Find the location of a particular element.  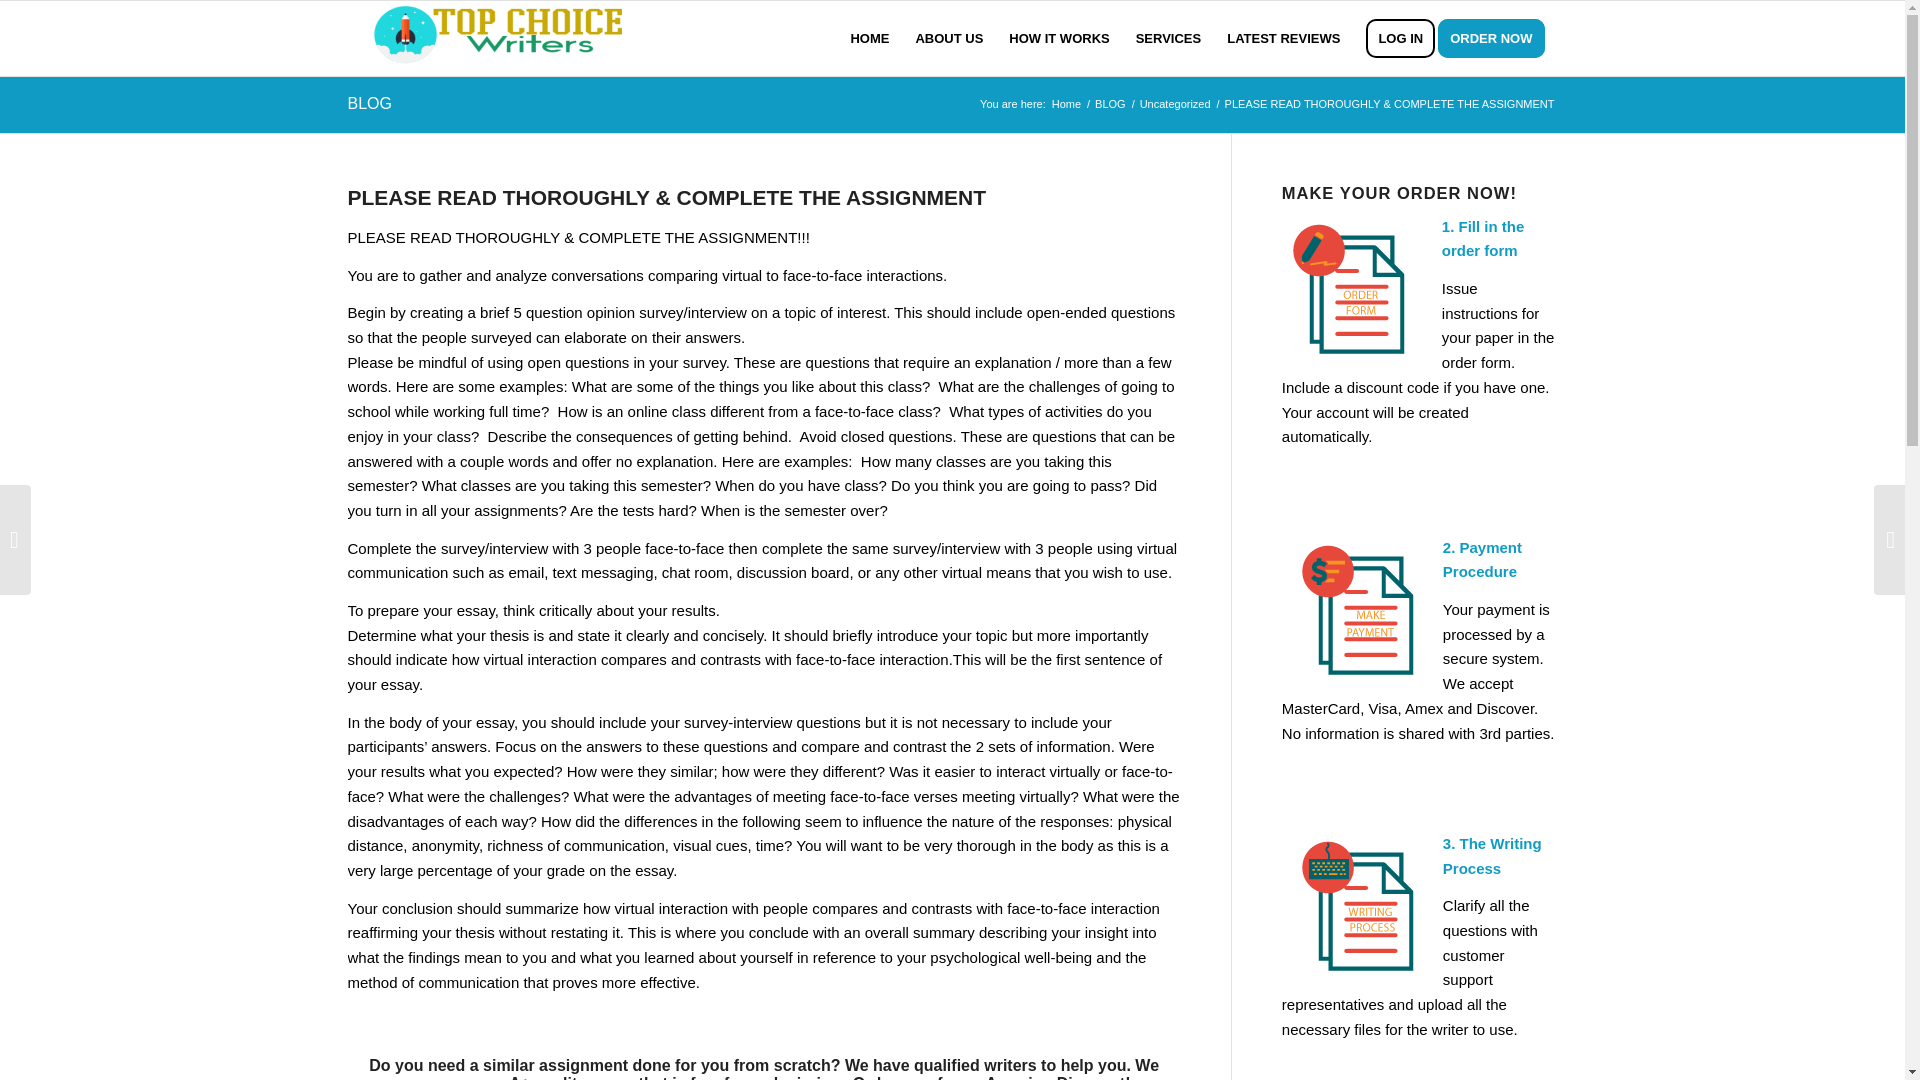

LOG IN is located at coordinates (1400, 38).